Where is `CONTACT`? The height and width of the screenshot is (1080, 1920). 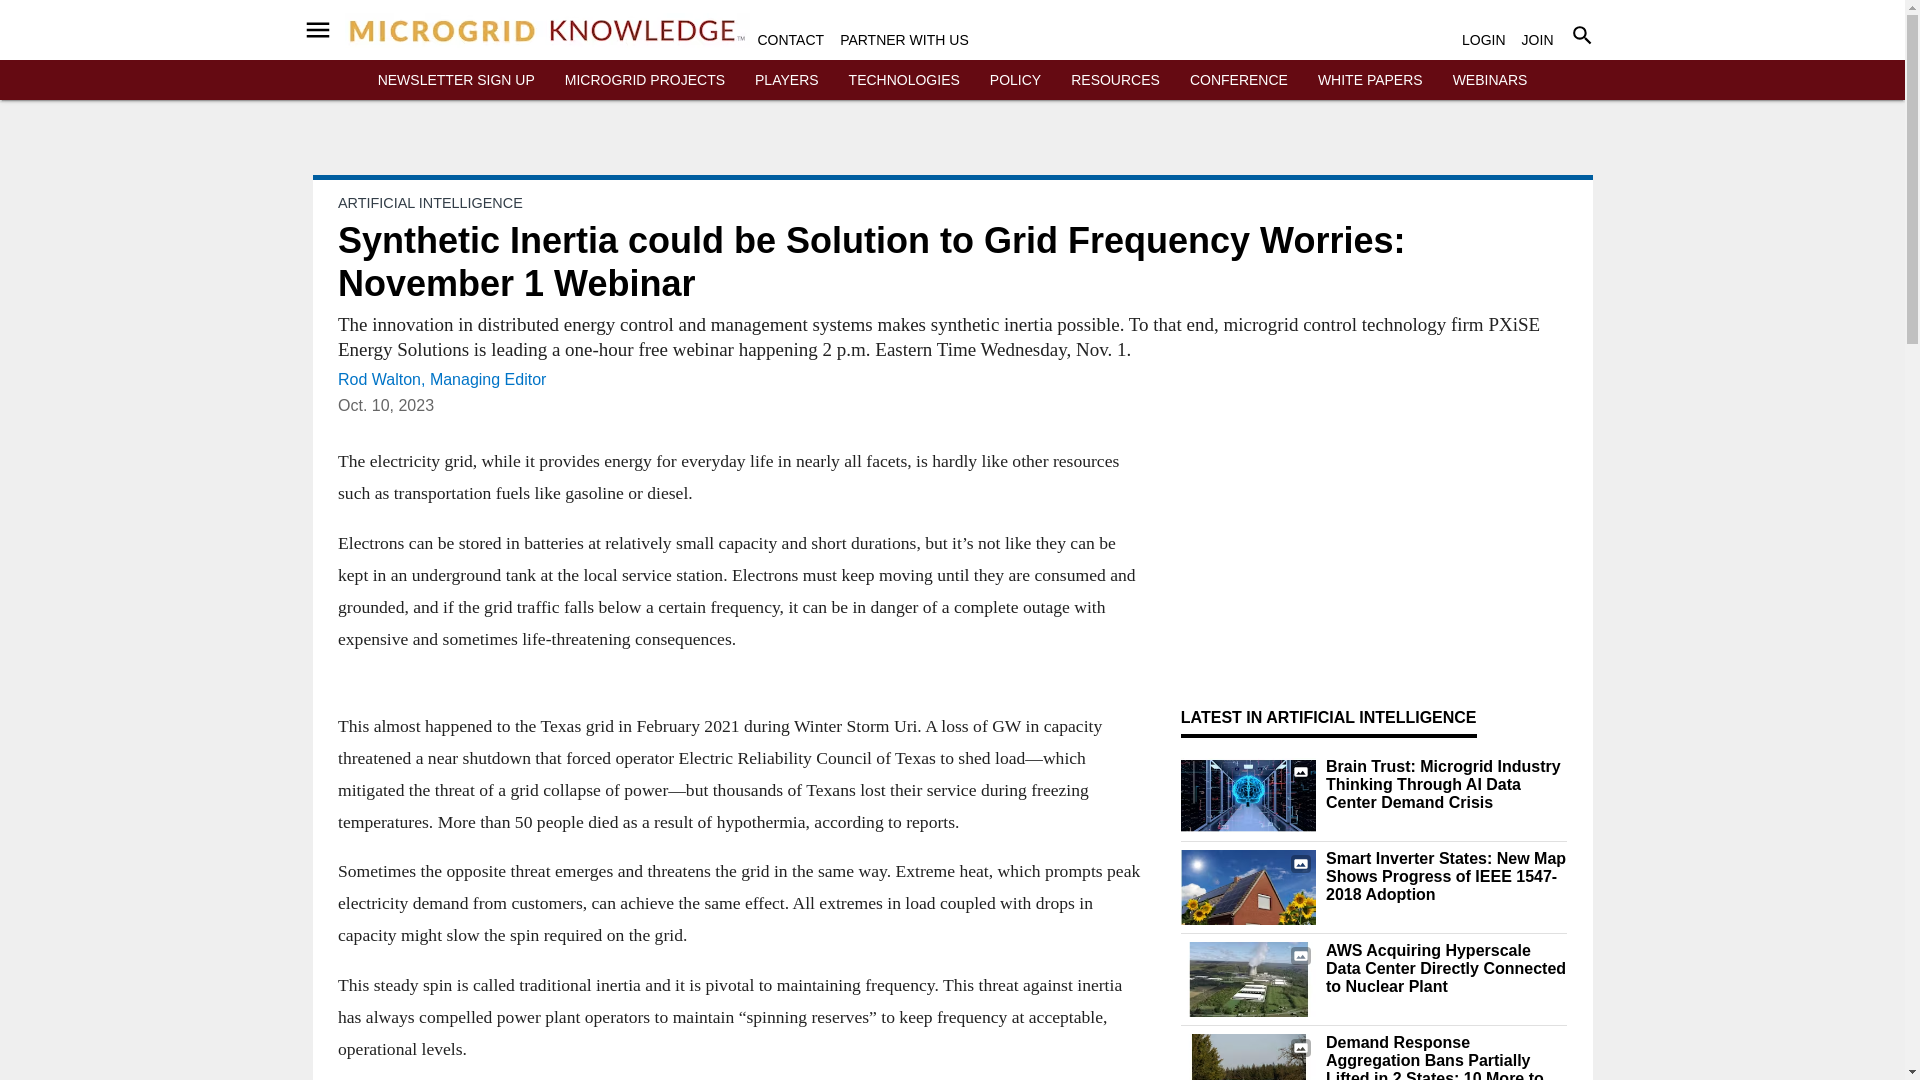
CONTACT is located at coordinates (792, 40).